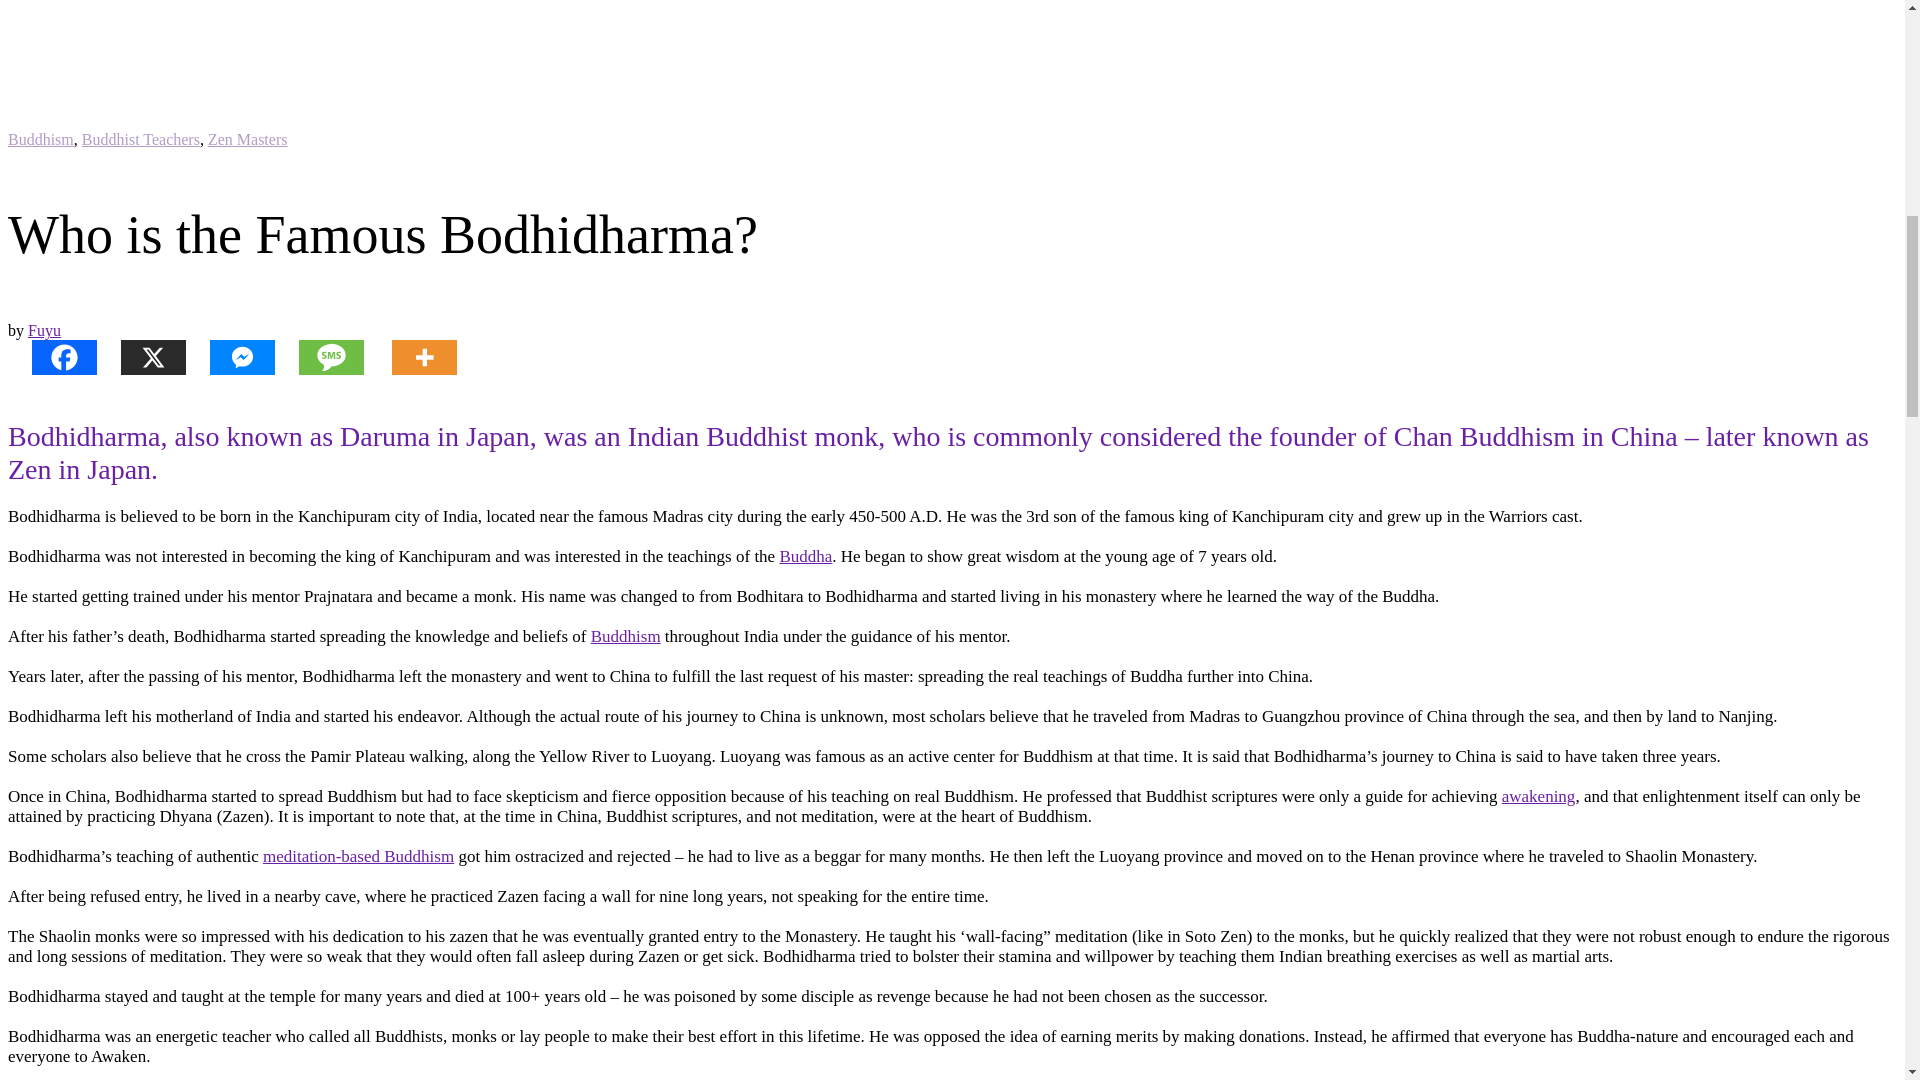 The width and height of the screenshot is (1920, 1080). I want to click on Facebook, so click(52, 357).